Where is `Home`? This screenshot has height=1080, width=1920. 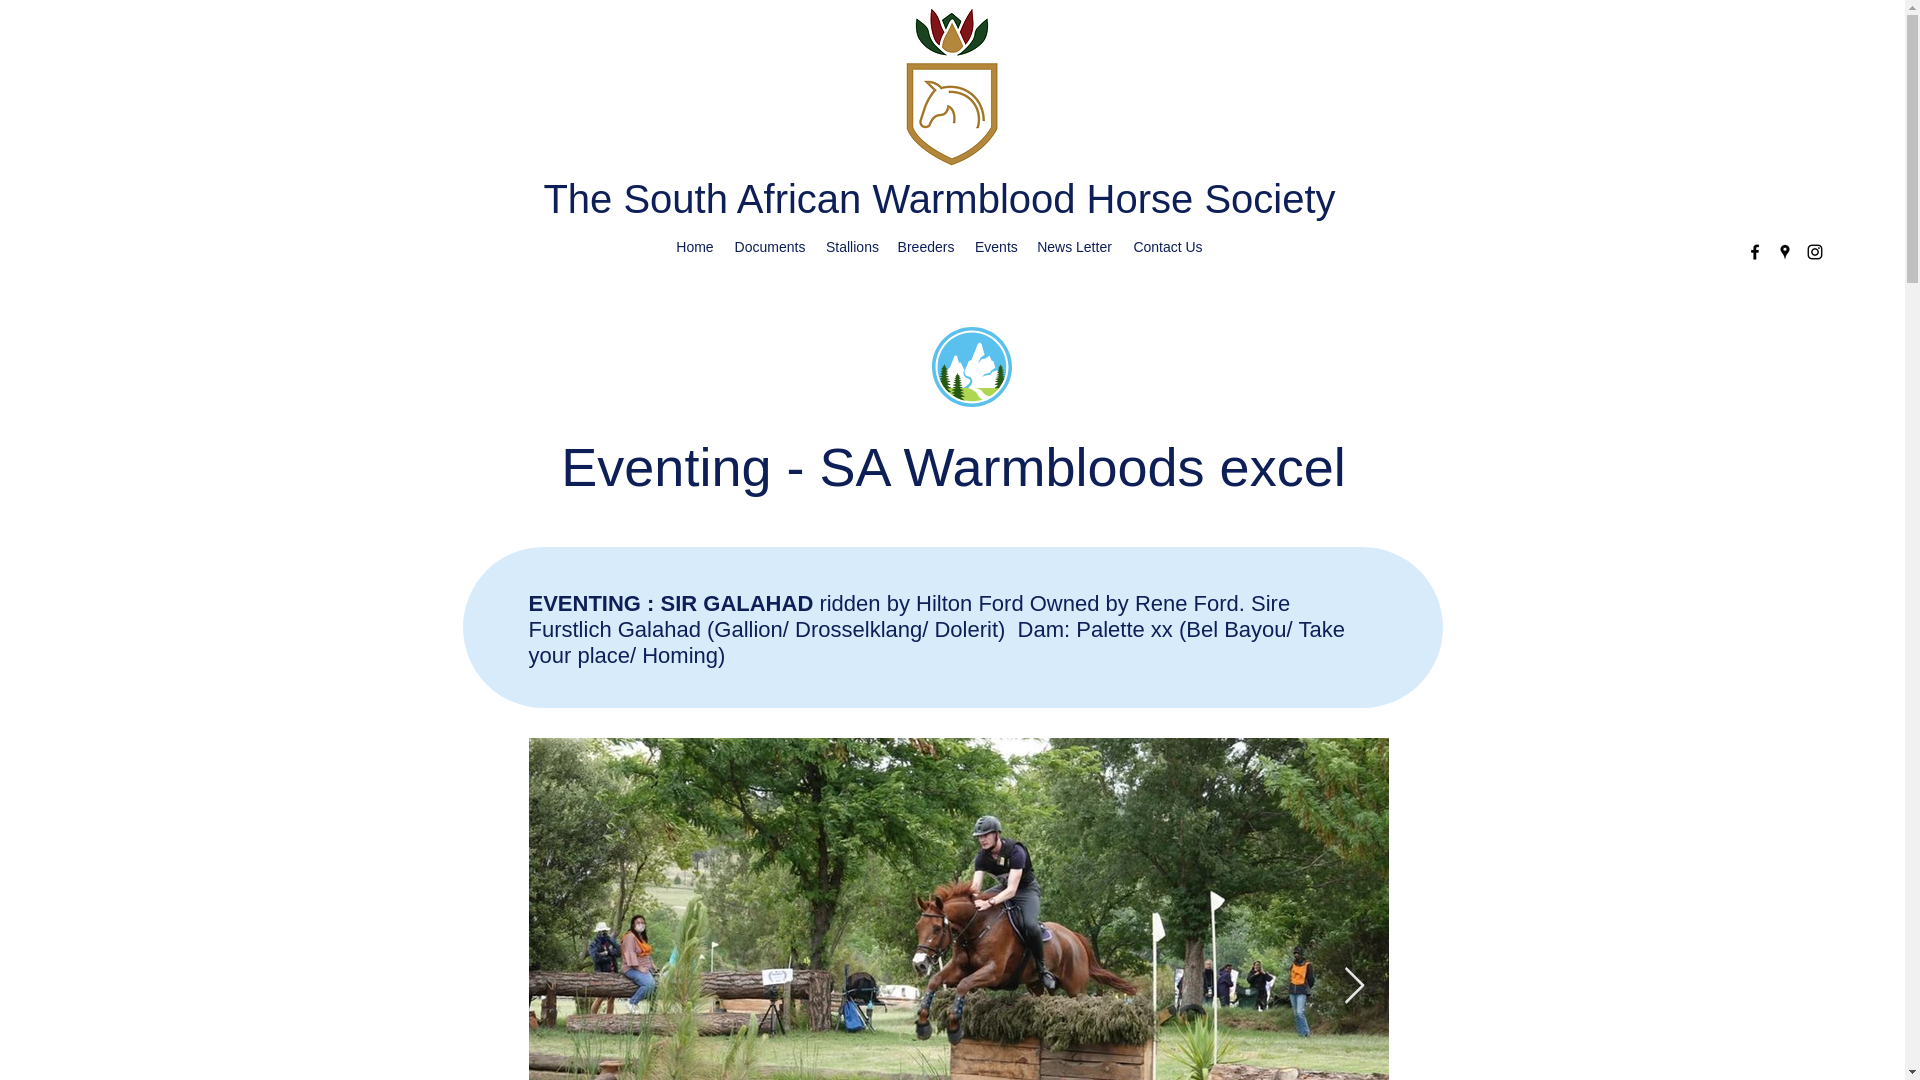 Home is located at coordinates (694, 247).